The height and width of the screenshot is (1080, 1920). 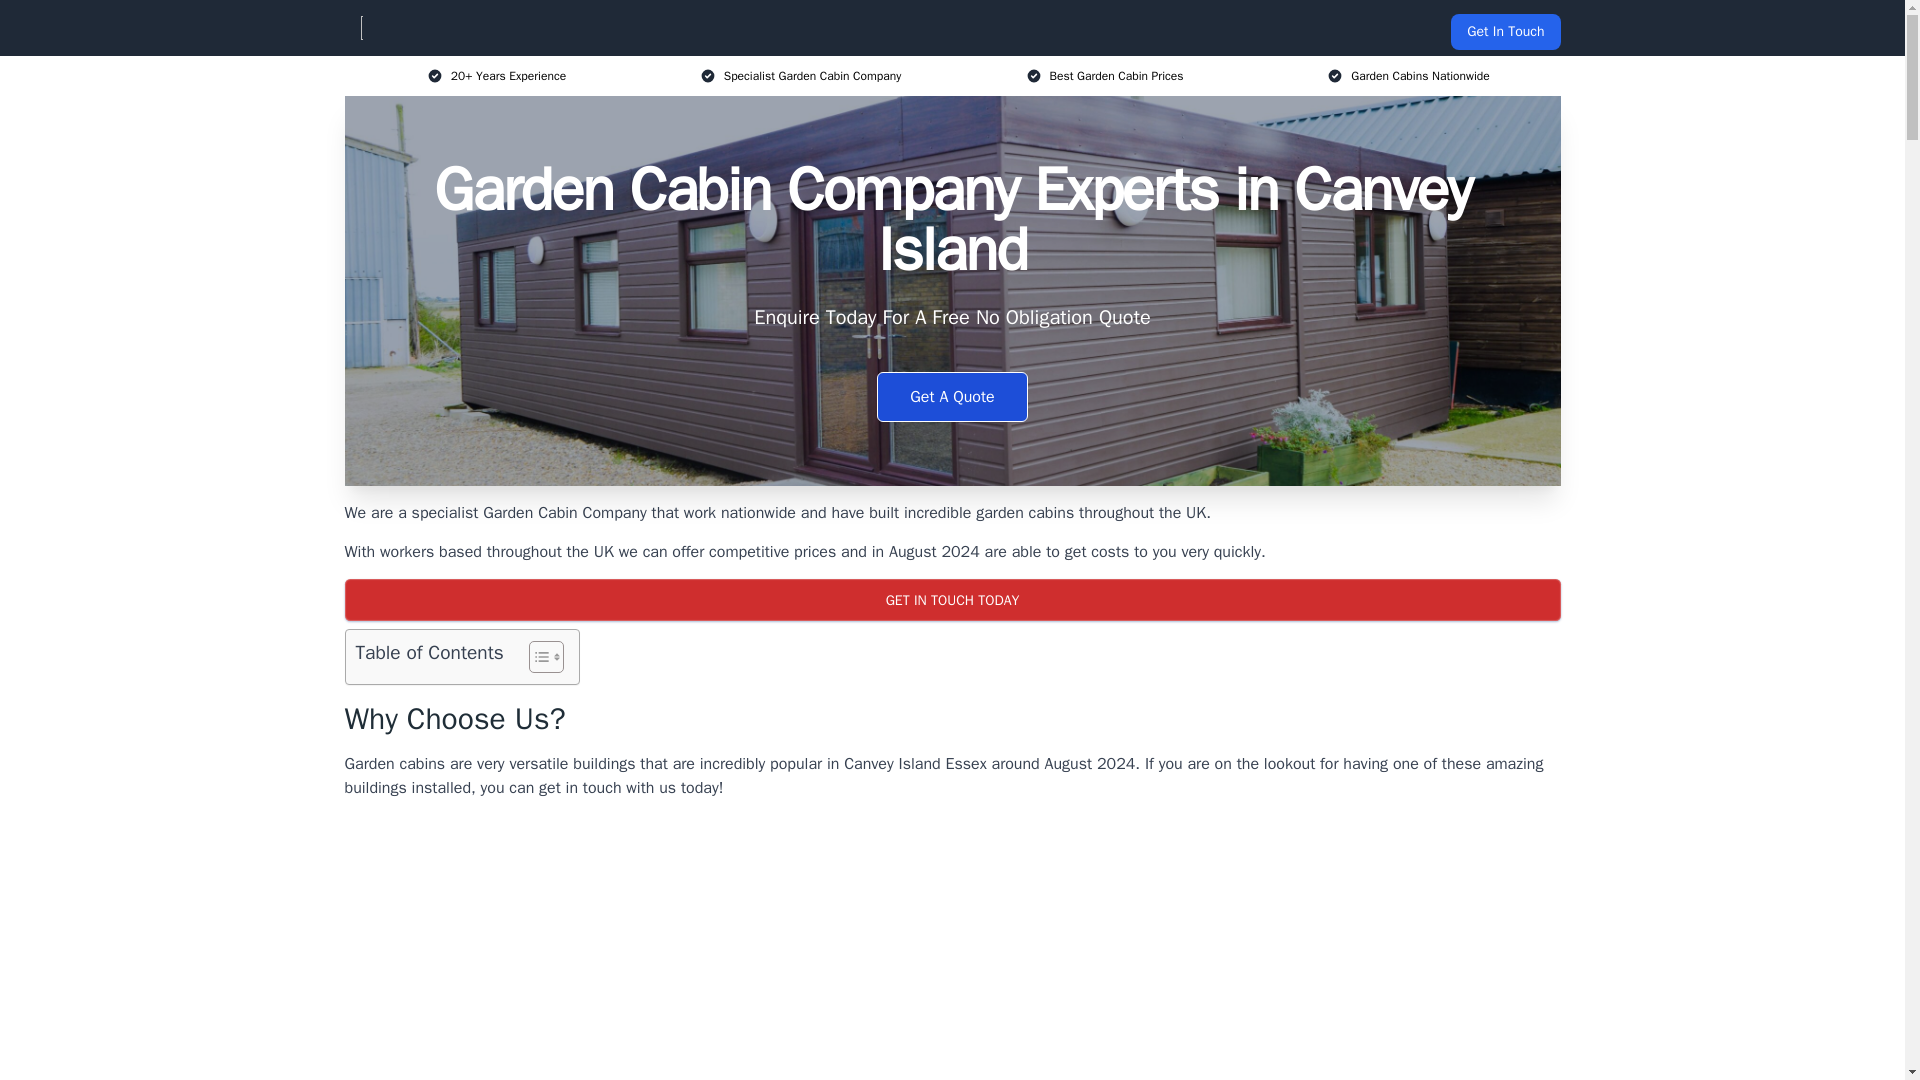 I want to click on Get In Touch, so click(x=1505, y=32).